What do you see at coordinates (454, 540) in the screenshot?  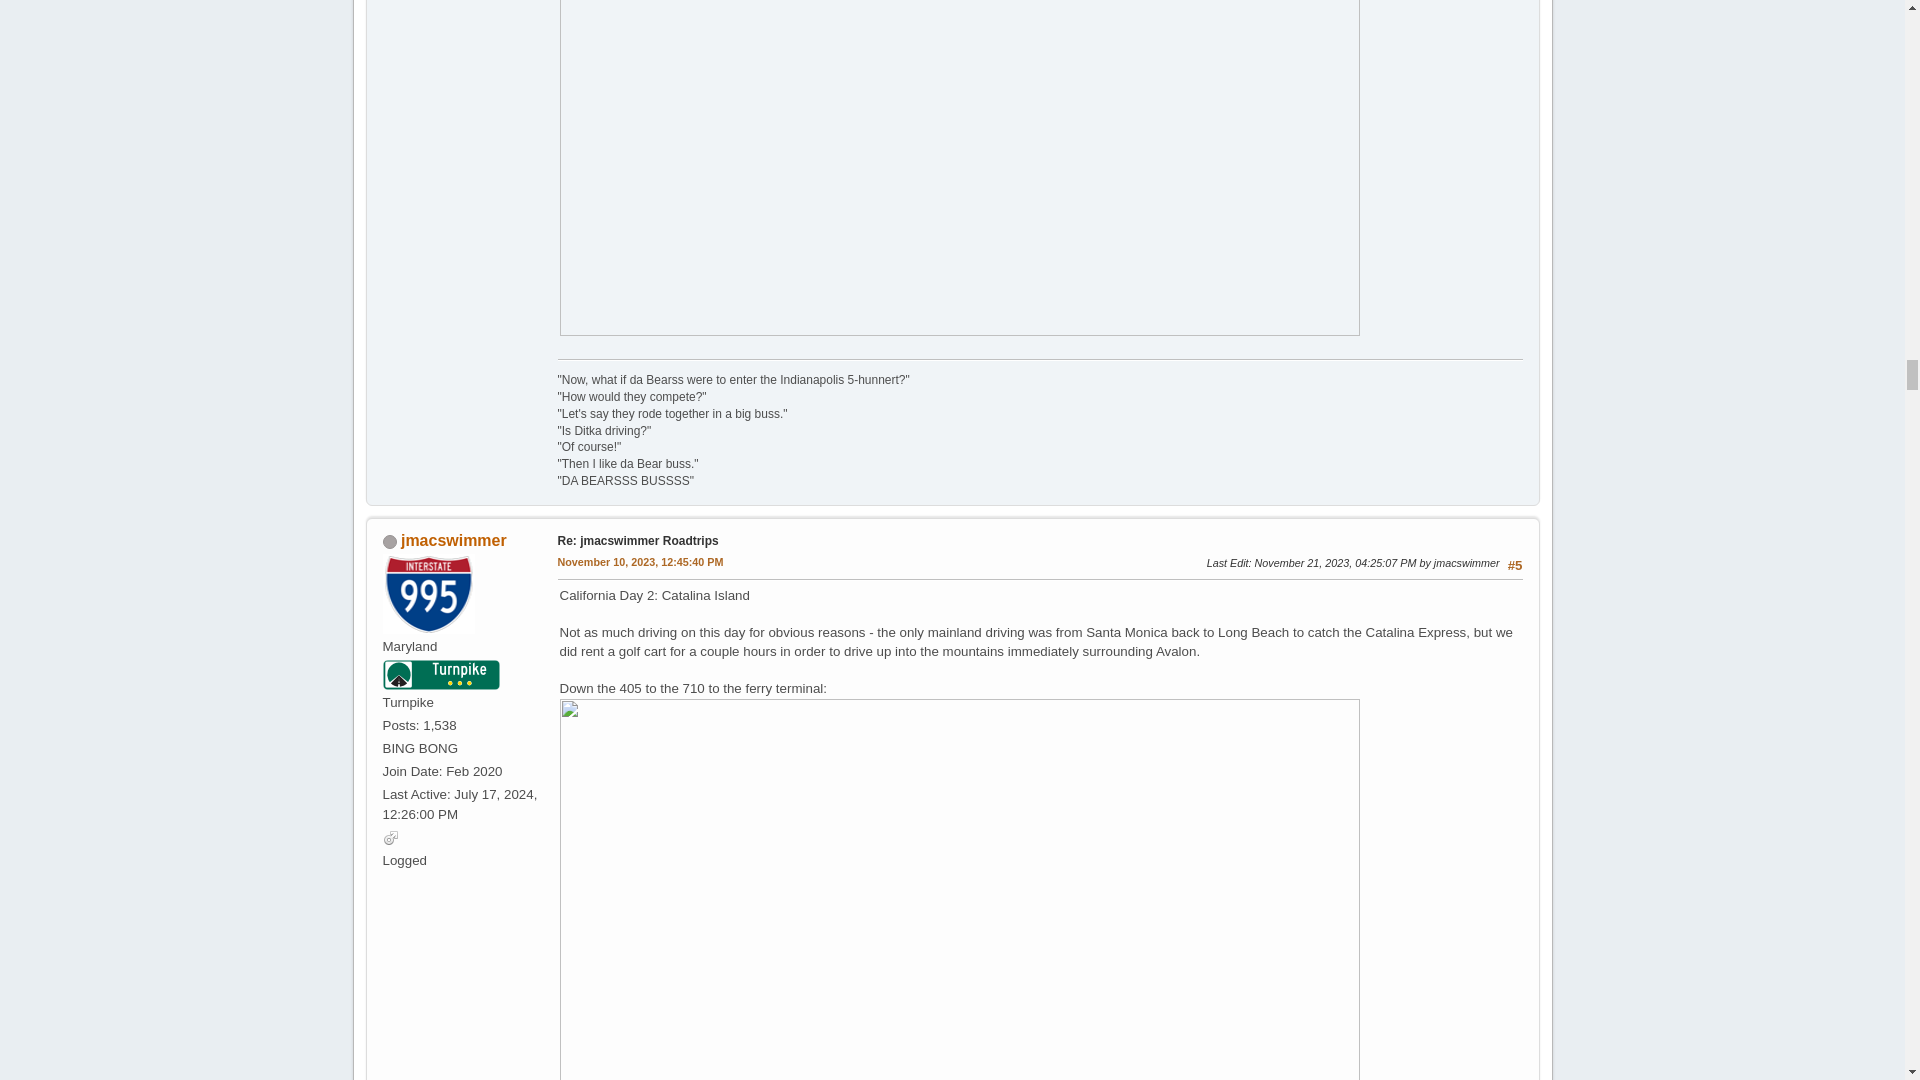 I see `jmacswimmer` at bounding box center [454, 540].